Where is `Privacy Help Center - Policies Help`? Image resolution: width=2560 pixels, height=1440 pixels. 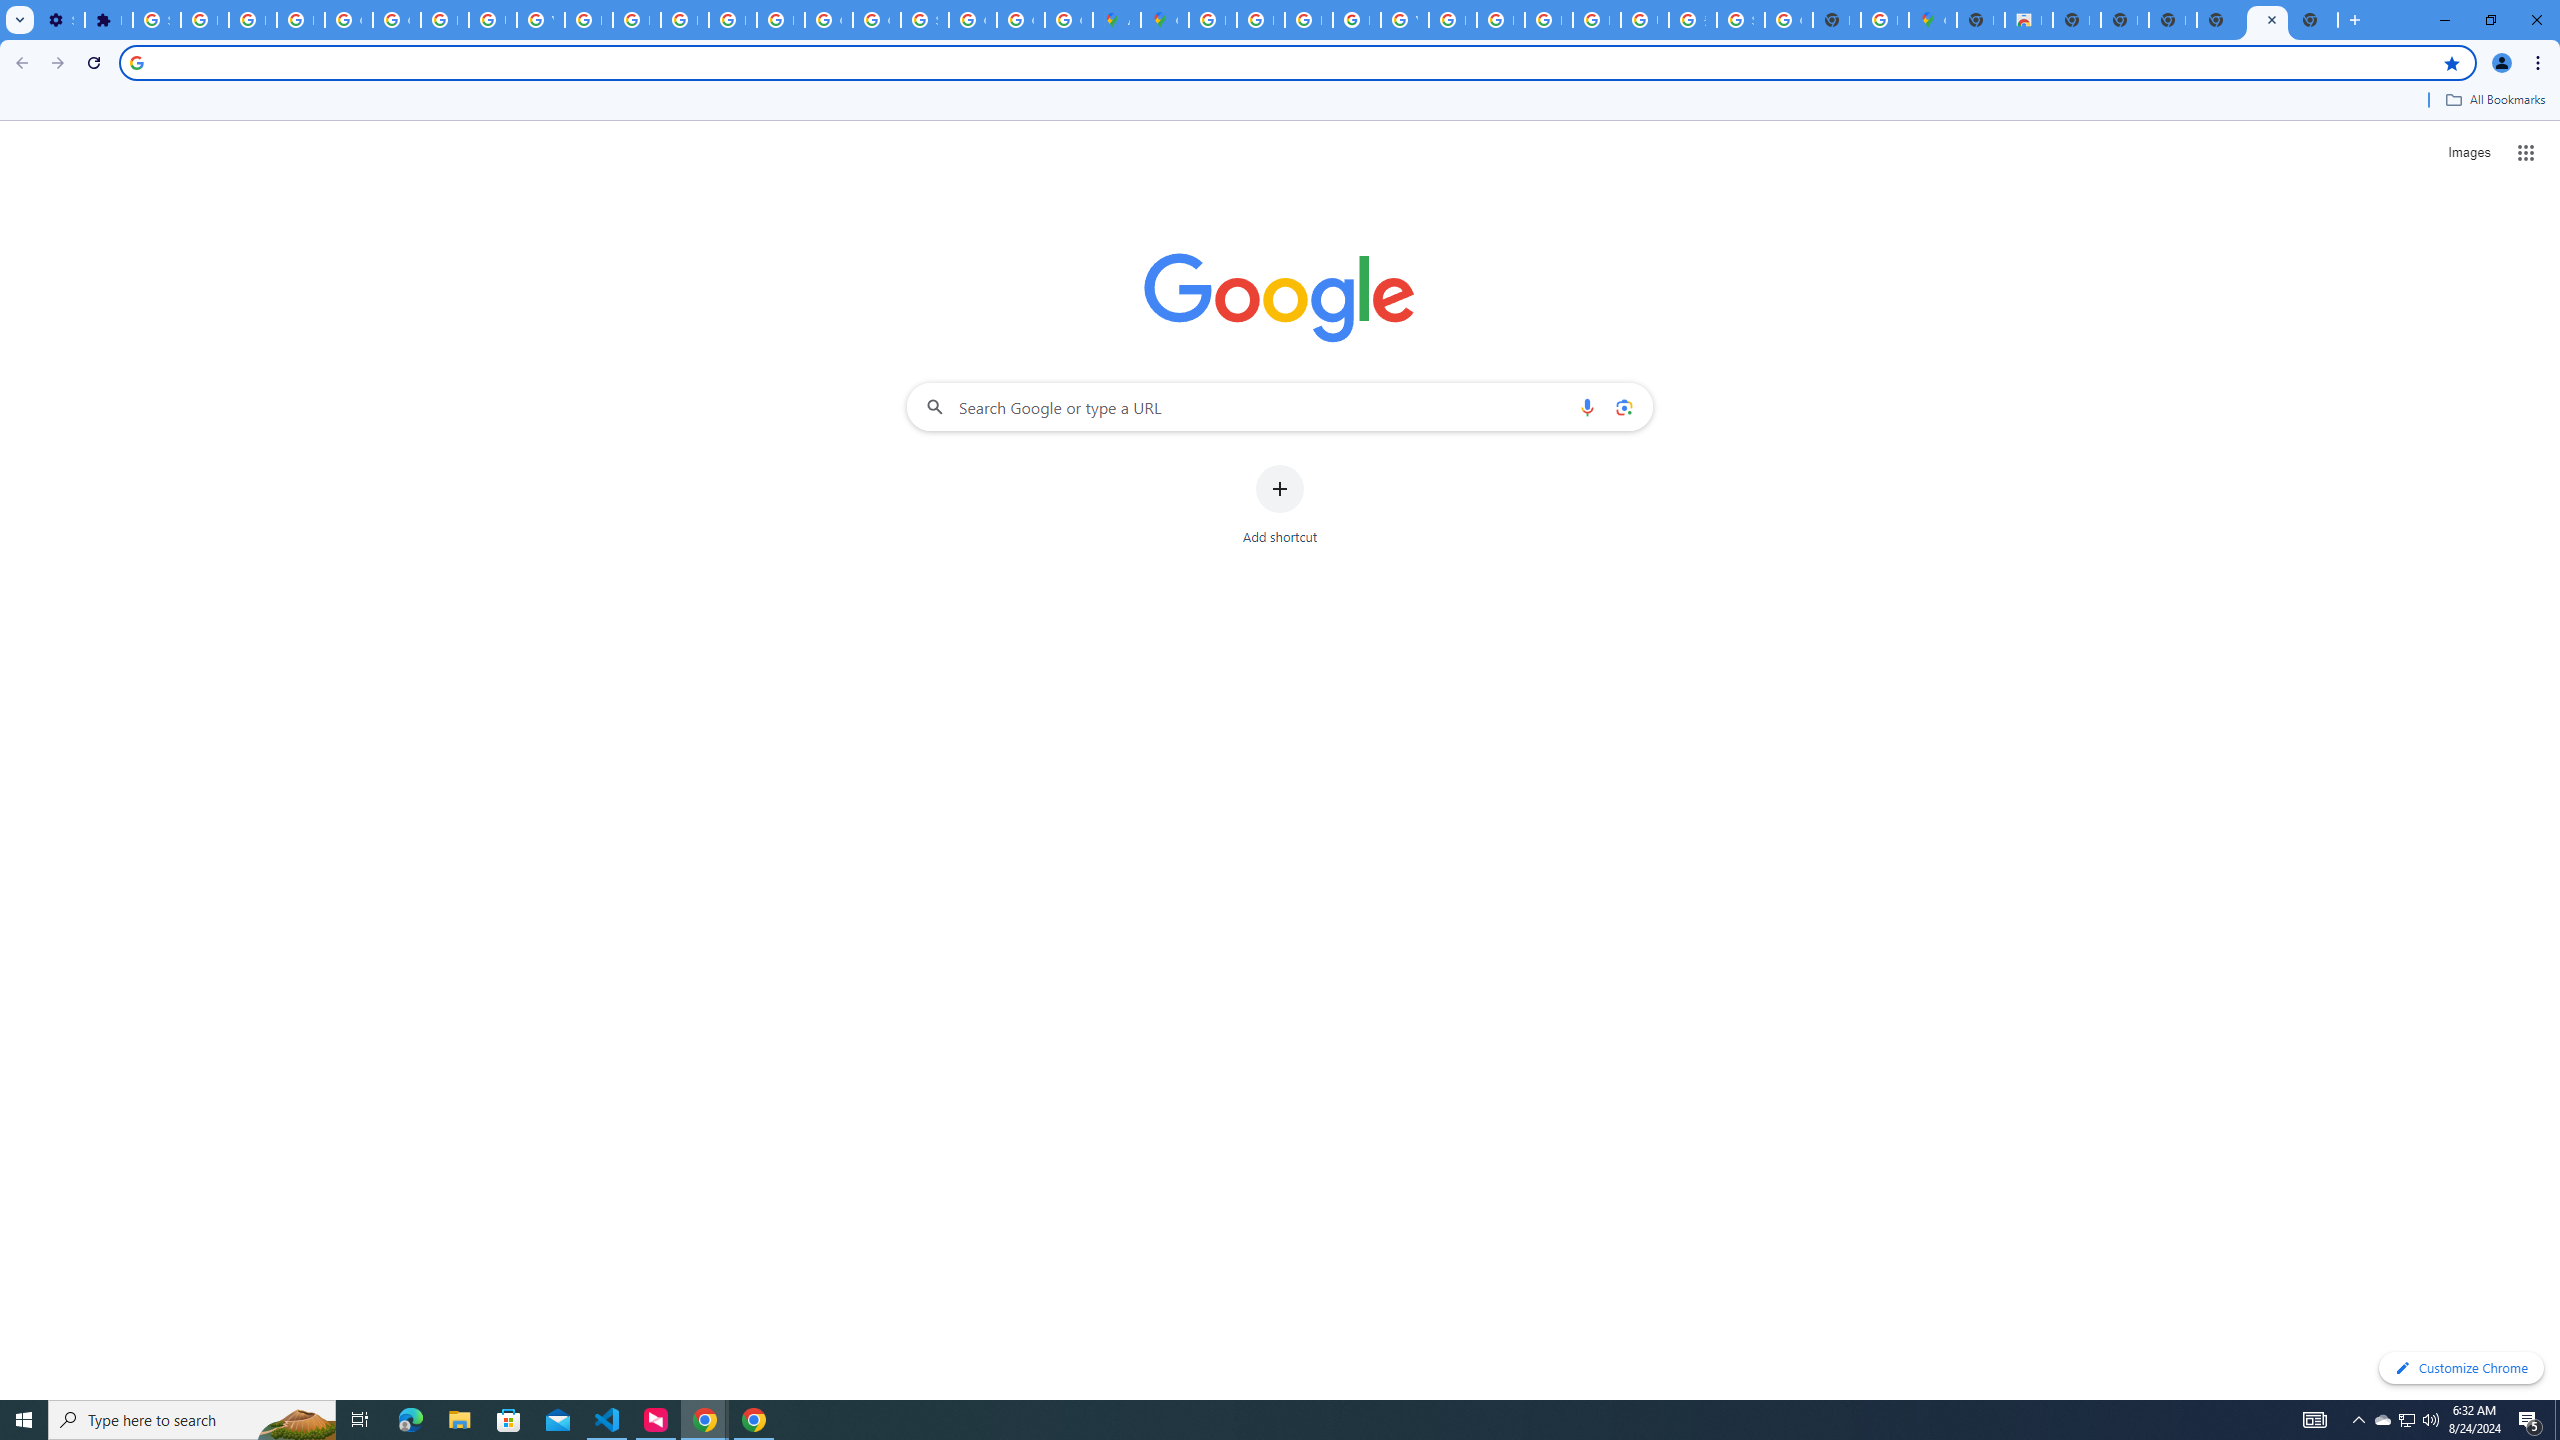
Privacy Help Center - Policies Help is located at coordinates (637, 20).